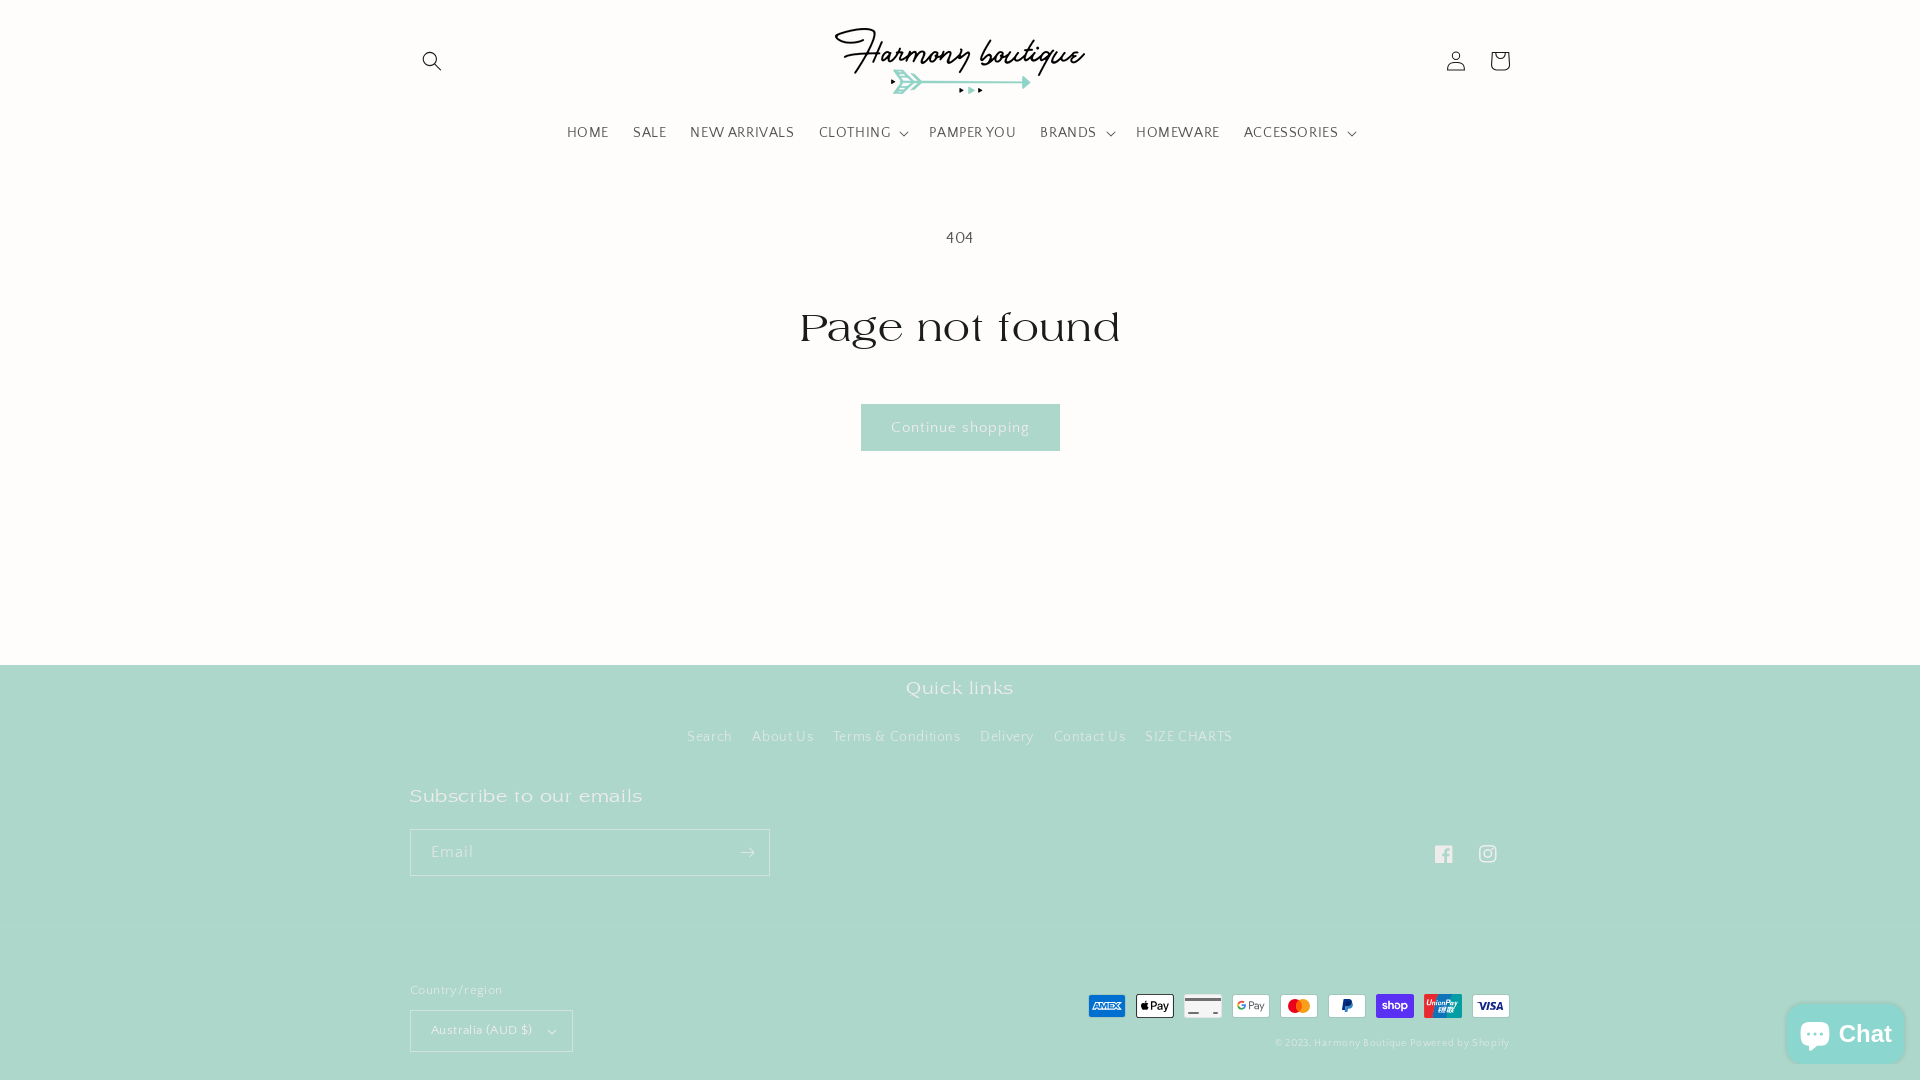 This screenshot has width=1920, height=1080. I want to click on Instagram, so click(1488, 854).